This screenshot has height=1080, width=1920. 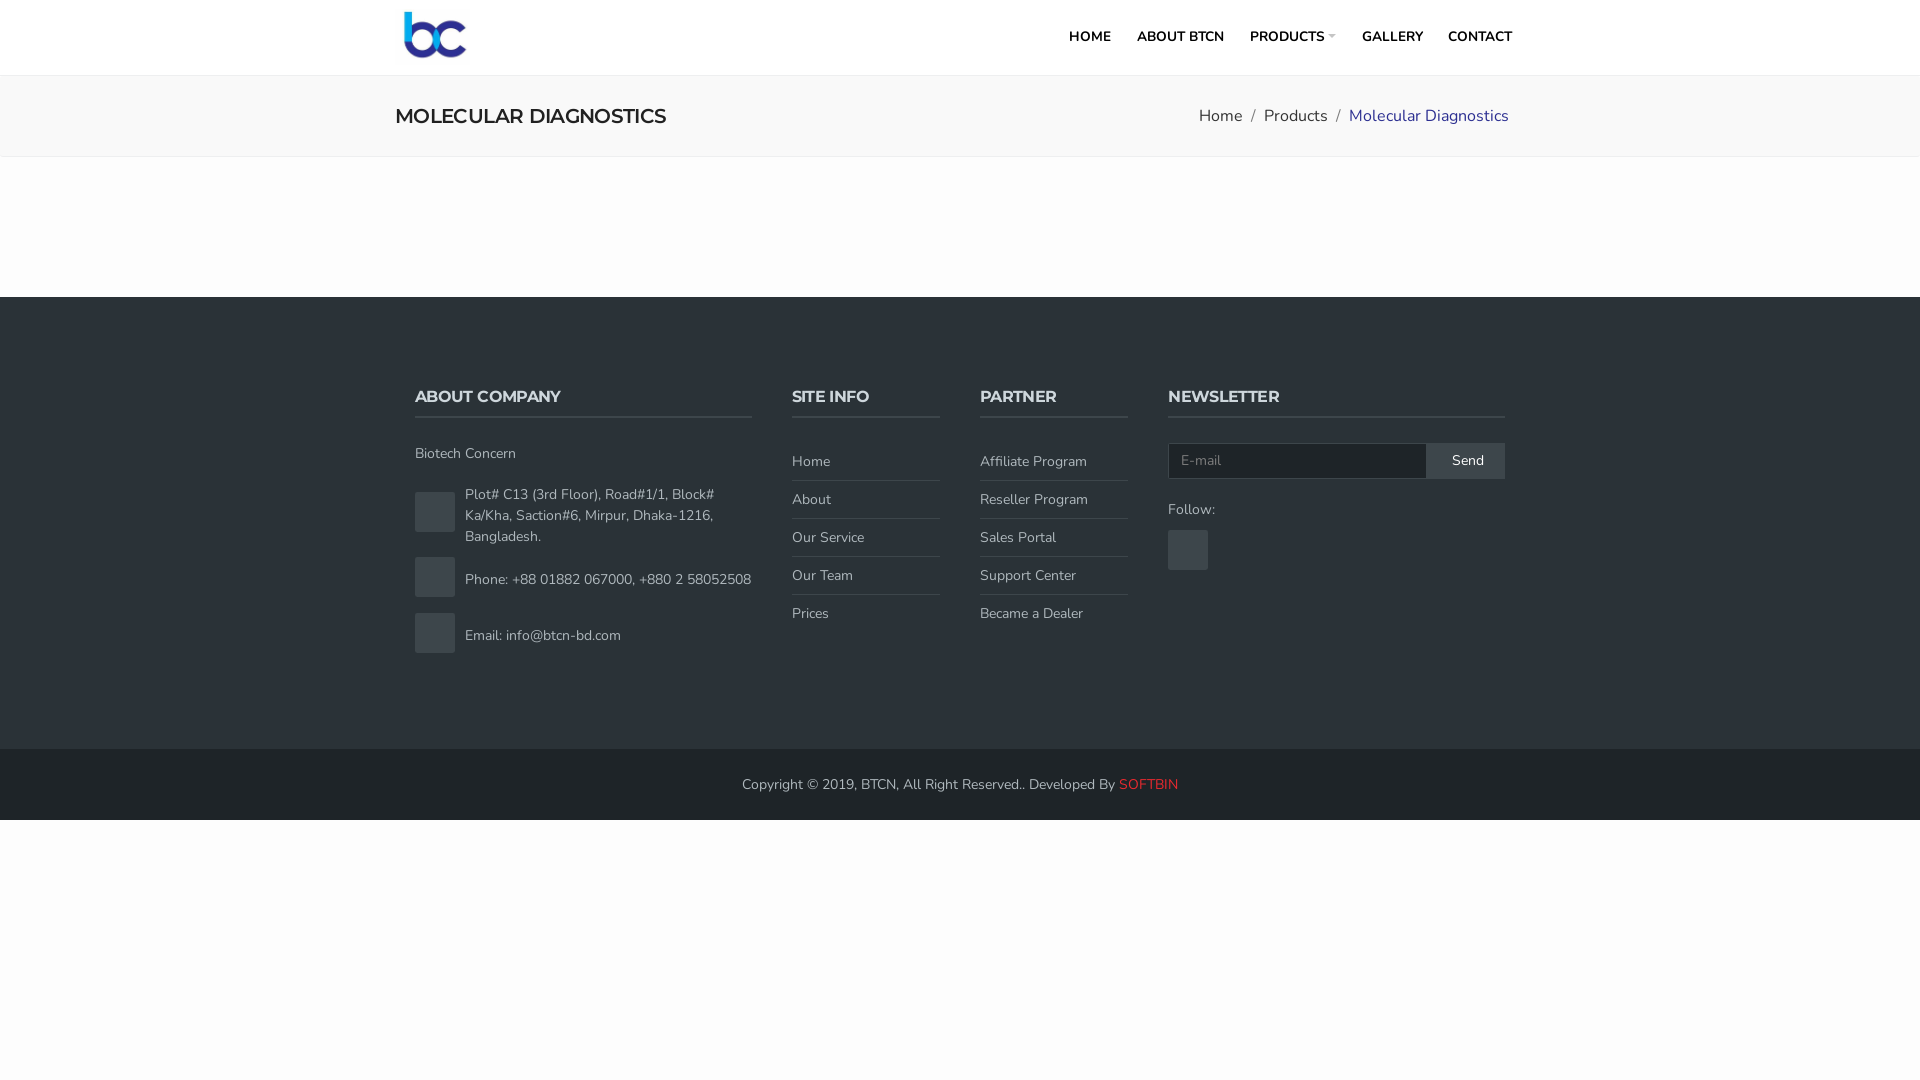 What do you see at coordinates (1054, 576) in the screenshot?
I see `Support Center` at bounding box center [1054, 576].